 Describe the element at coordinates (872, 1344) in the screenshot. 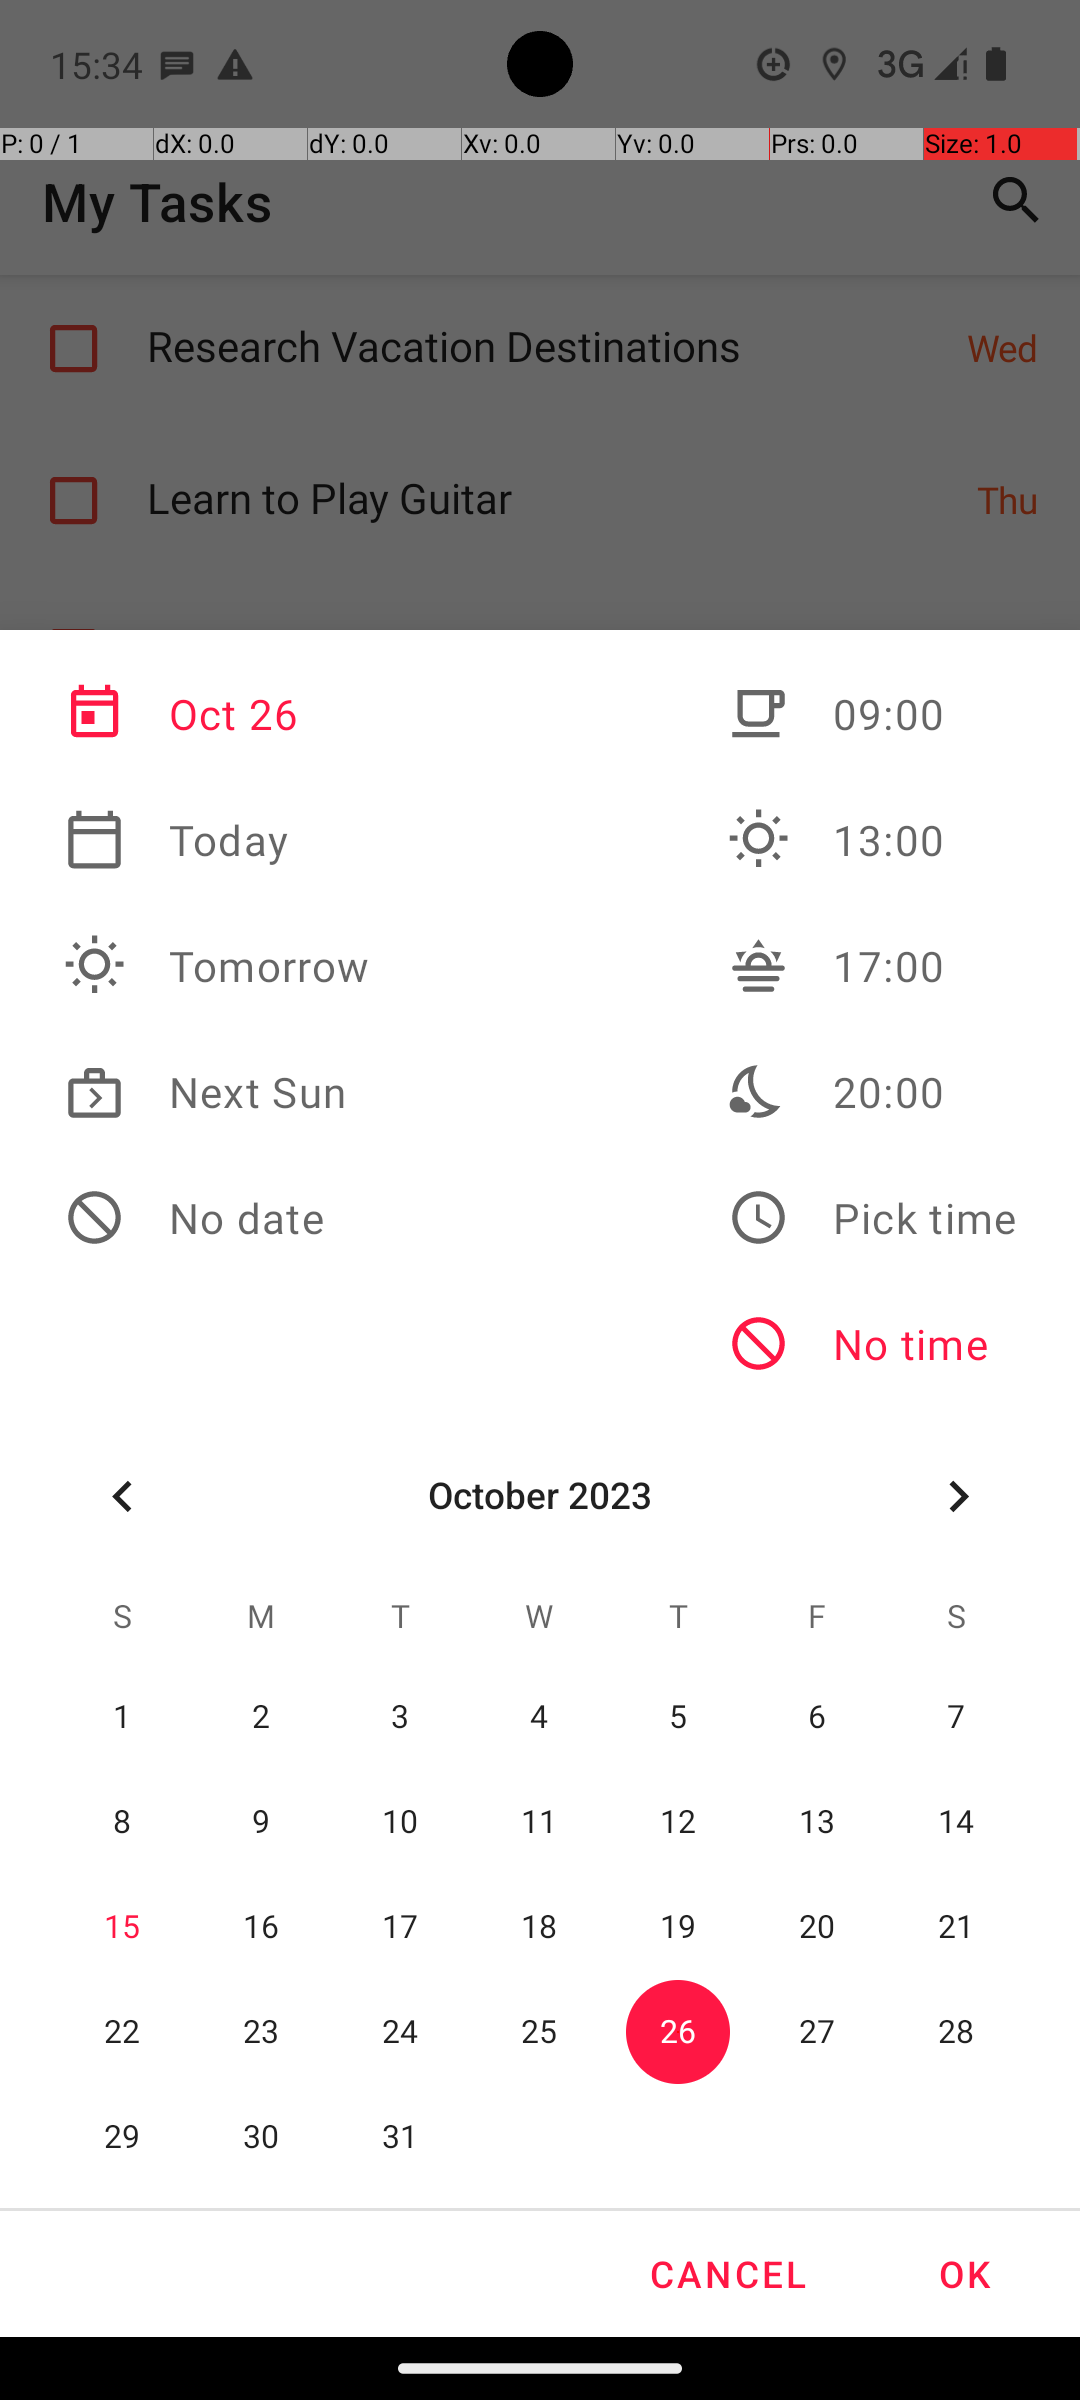

I see `No time` at that location.